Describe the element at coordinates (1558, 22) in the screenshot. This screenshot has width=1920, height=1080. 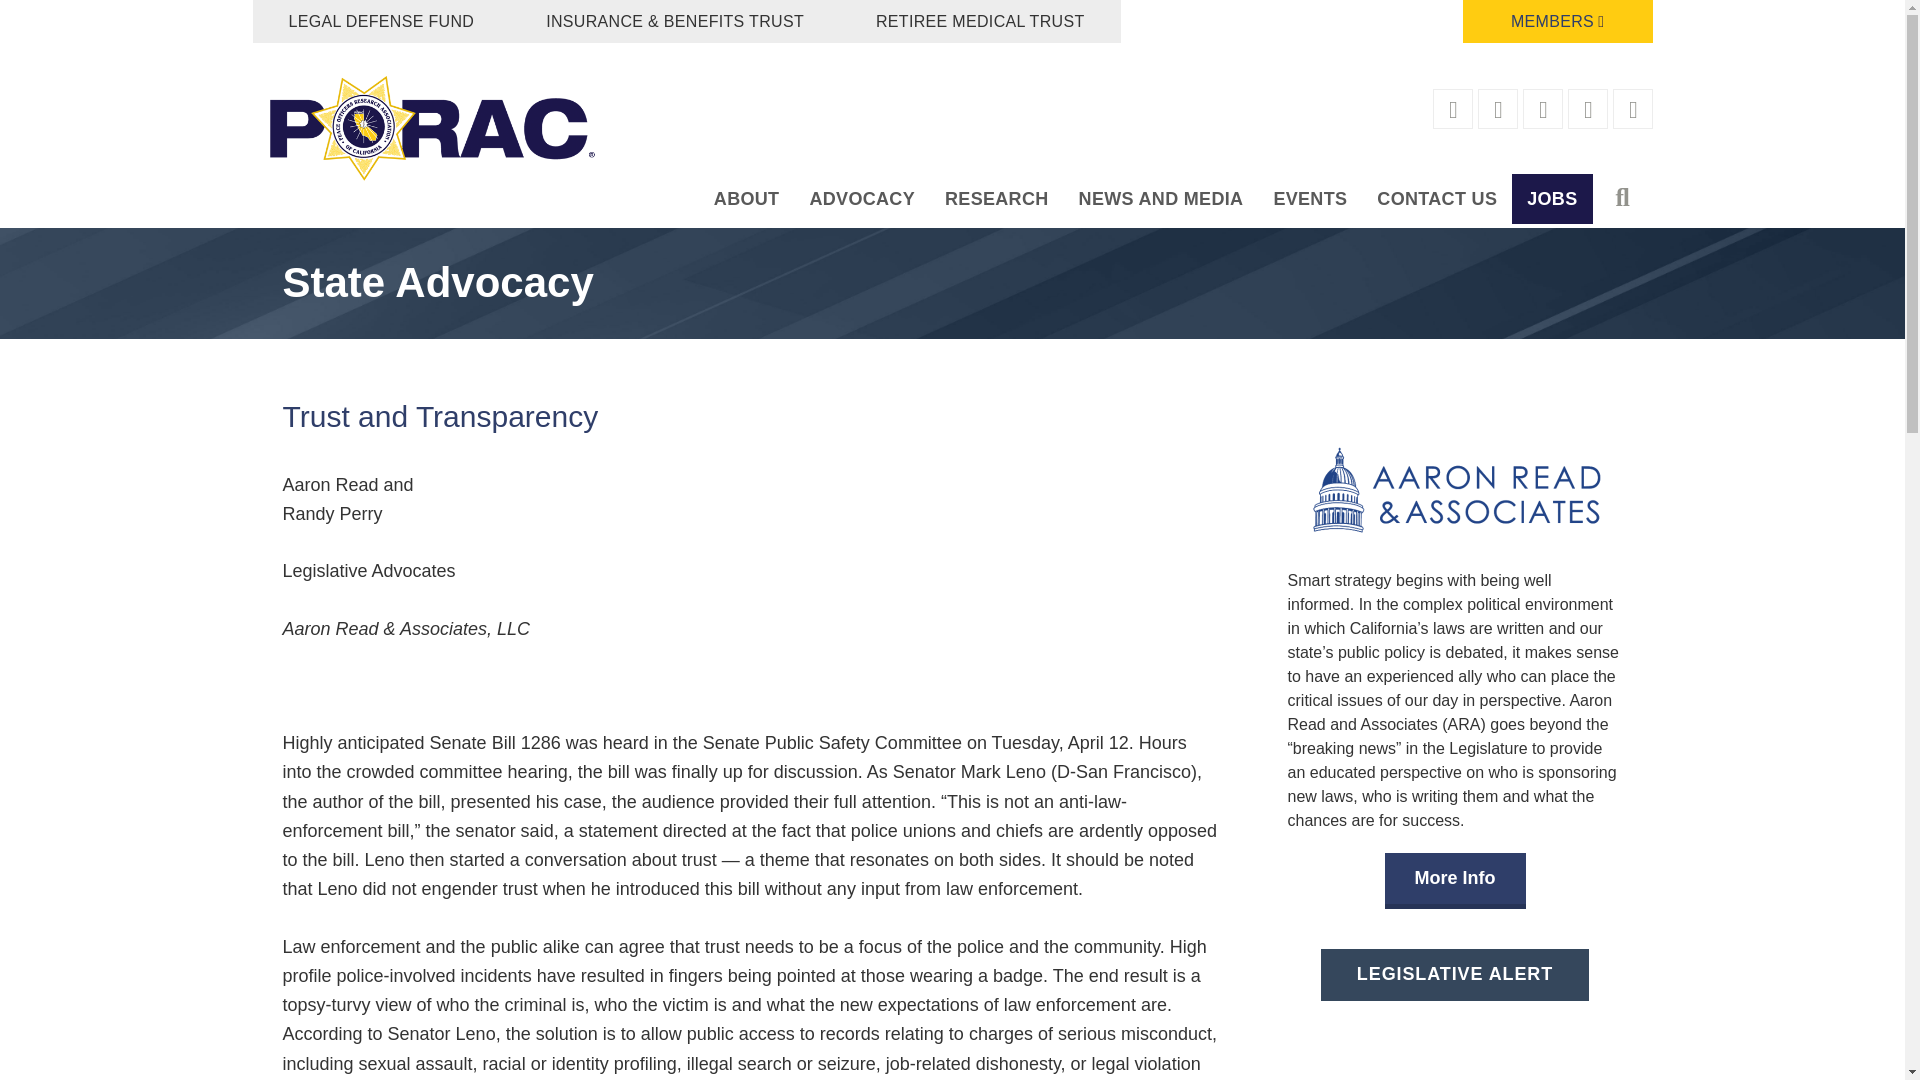
I see `MEMBERS` at that location.